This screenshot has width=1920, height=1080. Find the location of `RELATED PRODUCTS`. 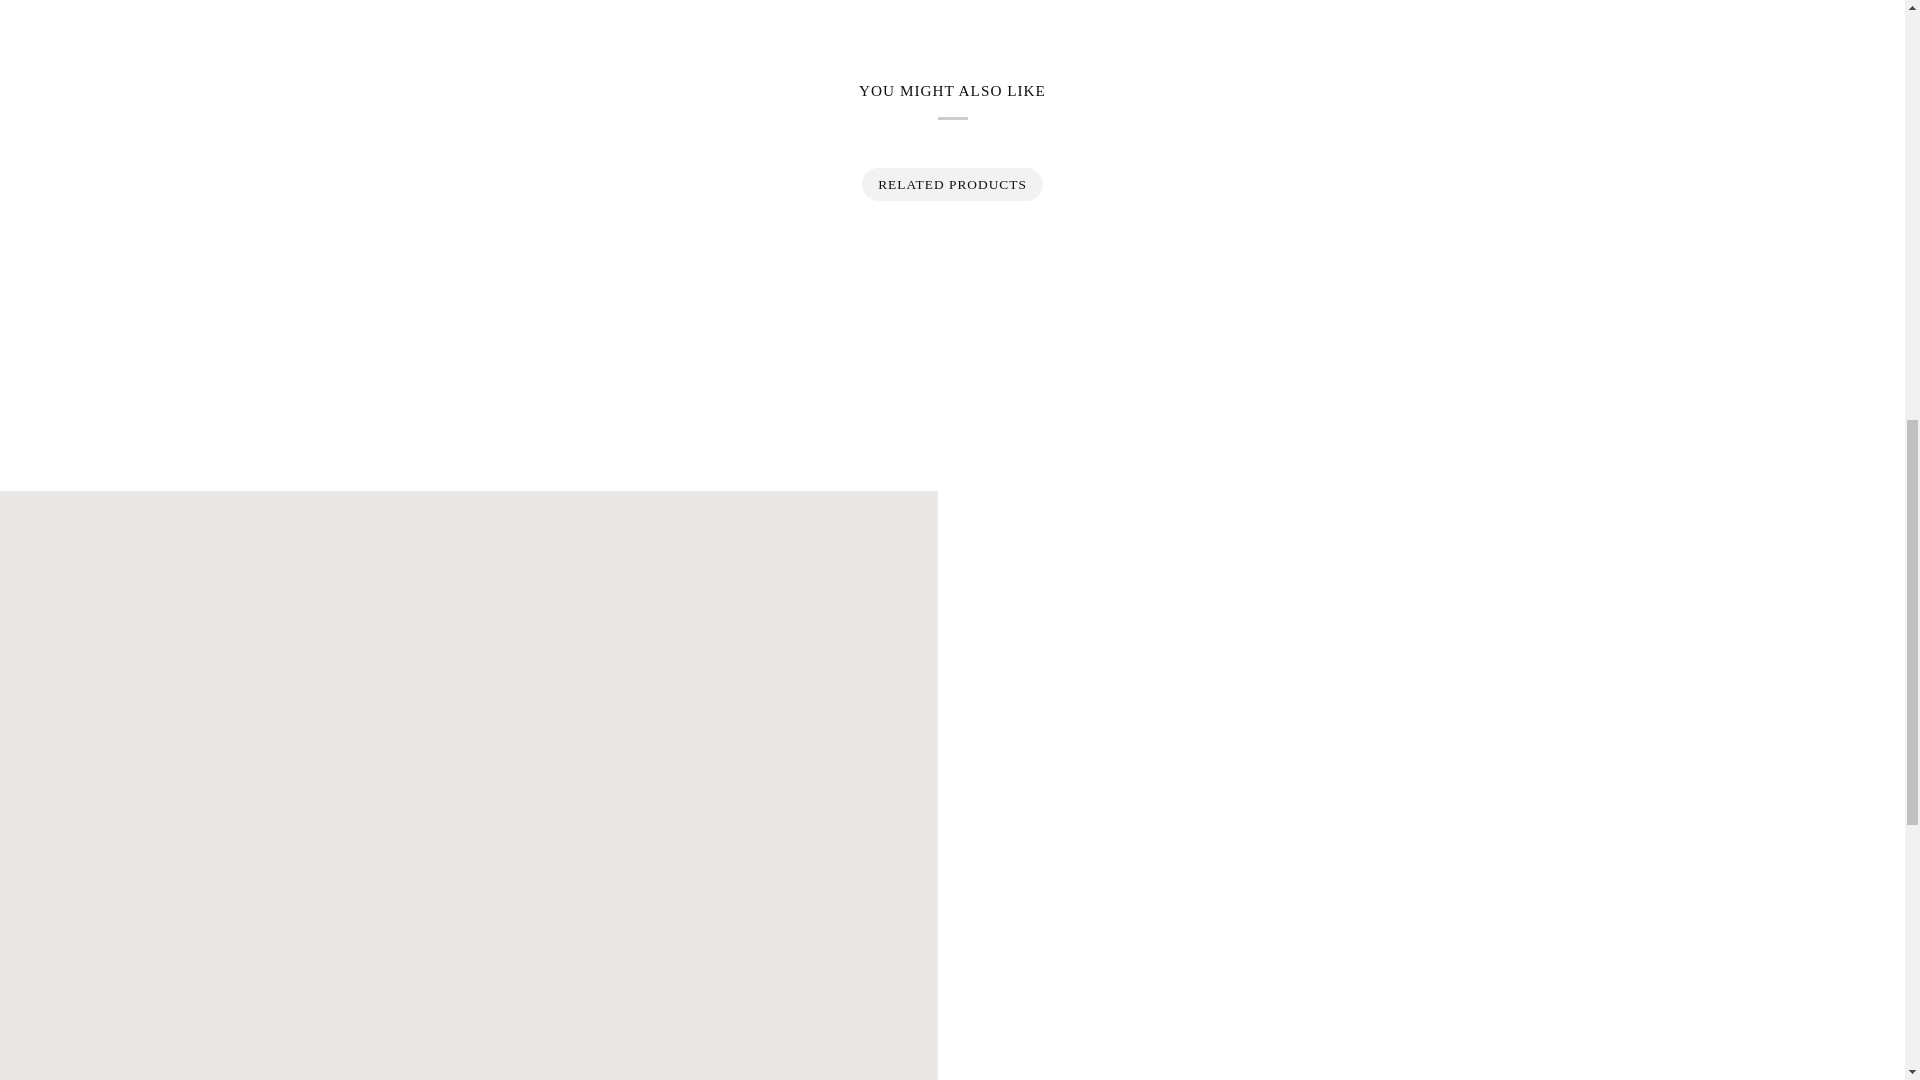

RELATED PRODUCTS is located at coordinates (952, 184).